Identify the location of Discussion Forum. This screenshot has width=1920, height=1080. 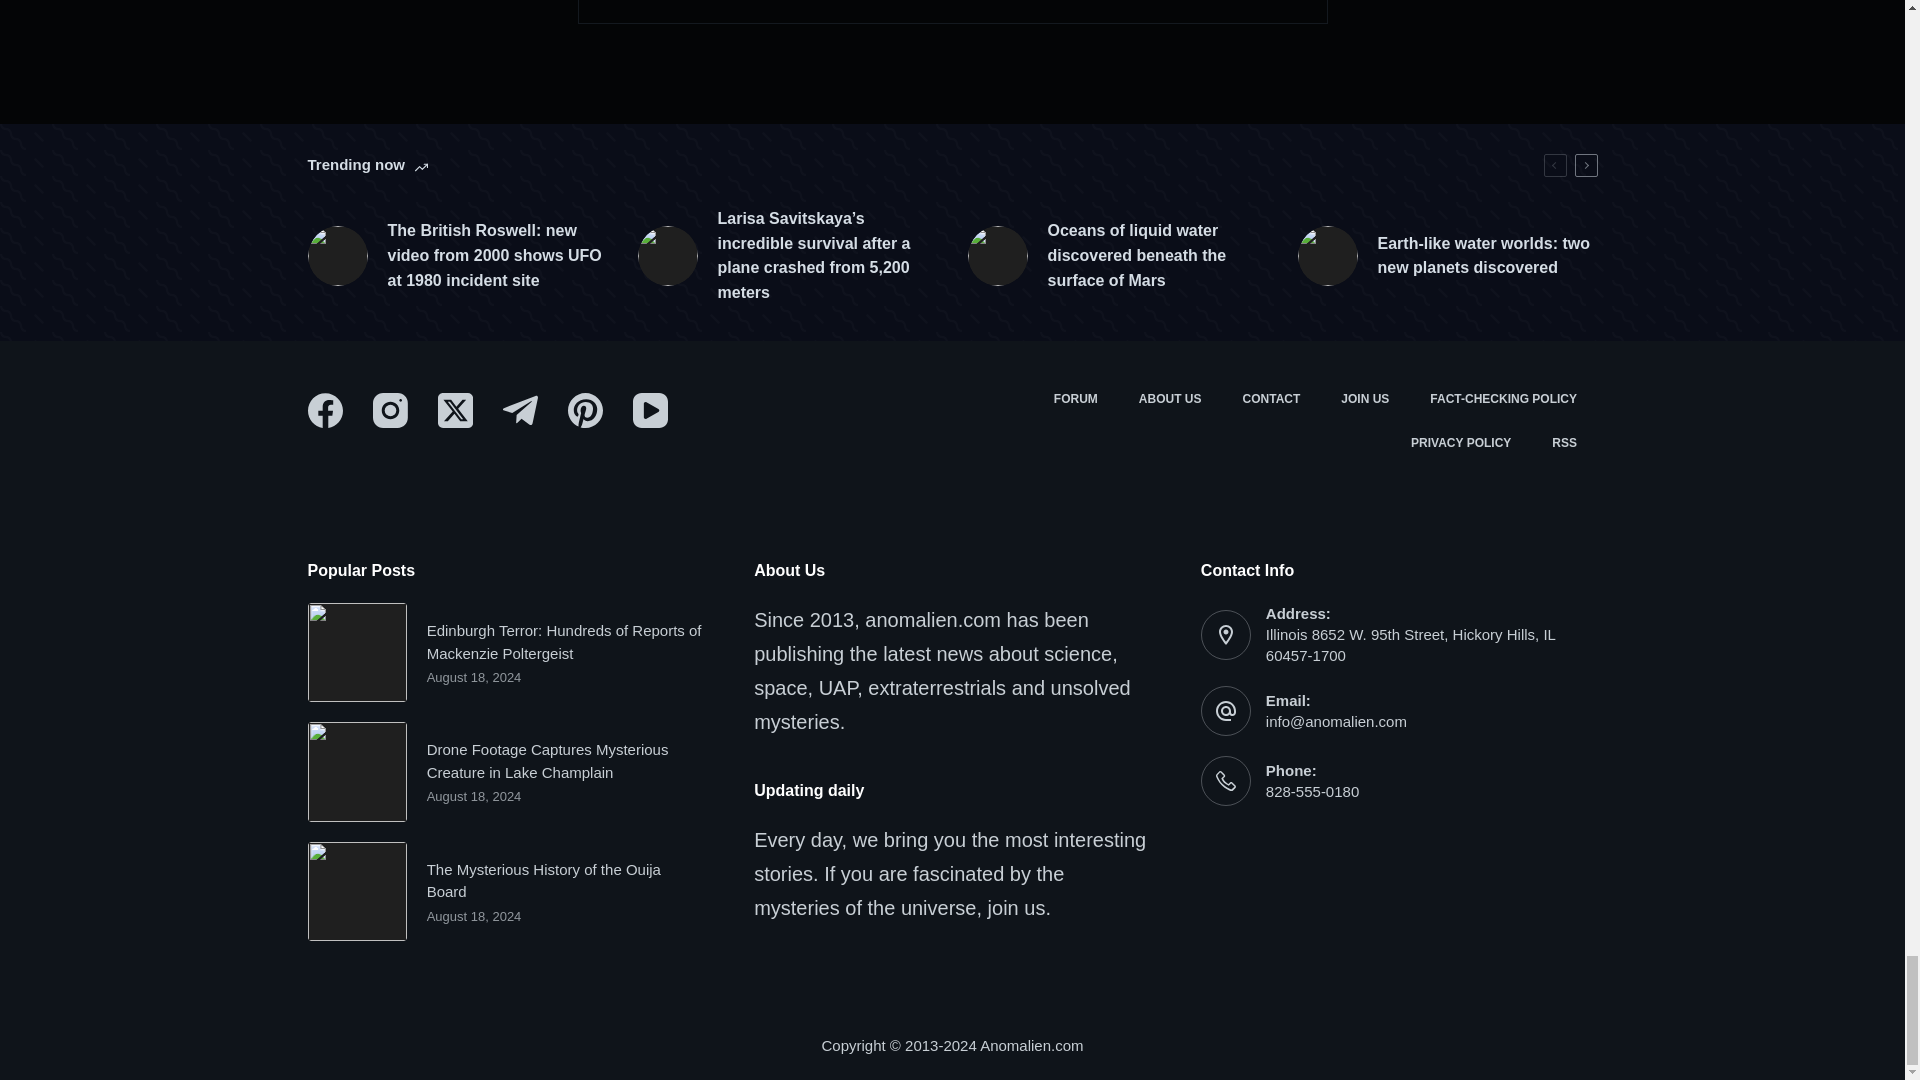
(1074, 400).